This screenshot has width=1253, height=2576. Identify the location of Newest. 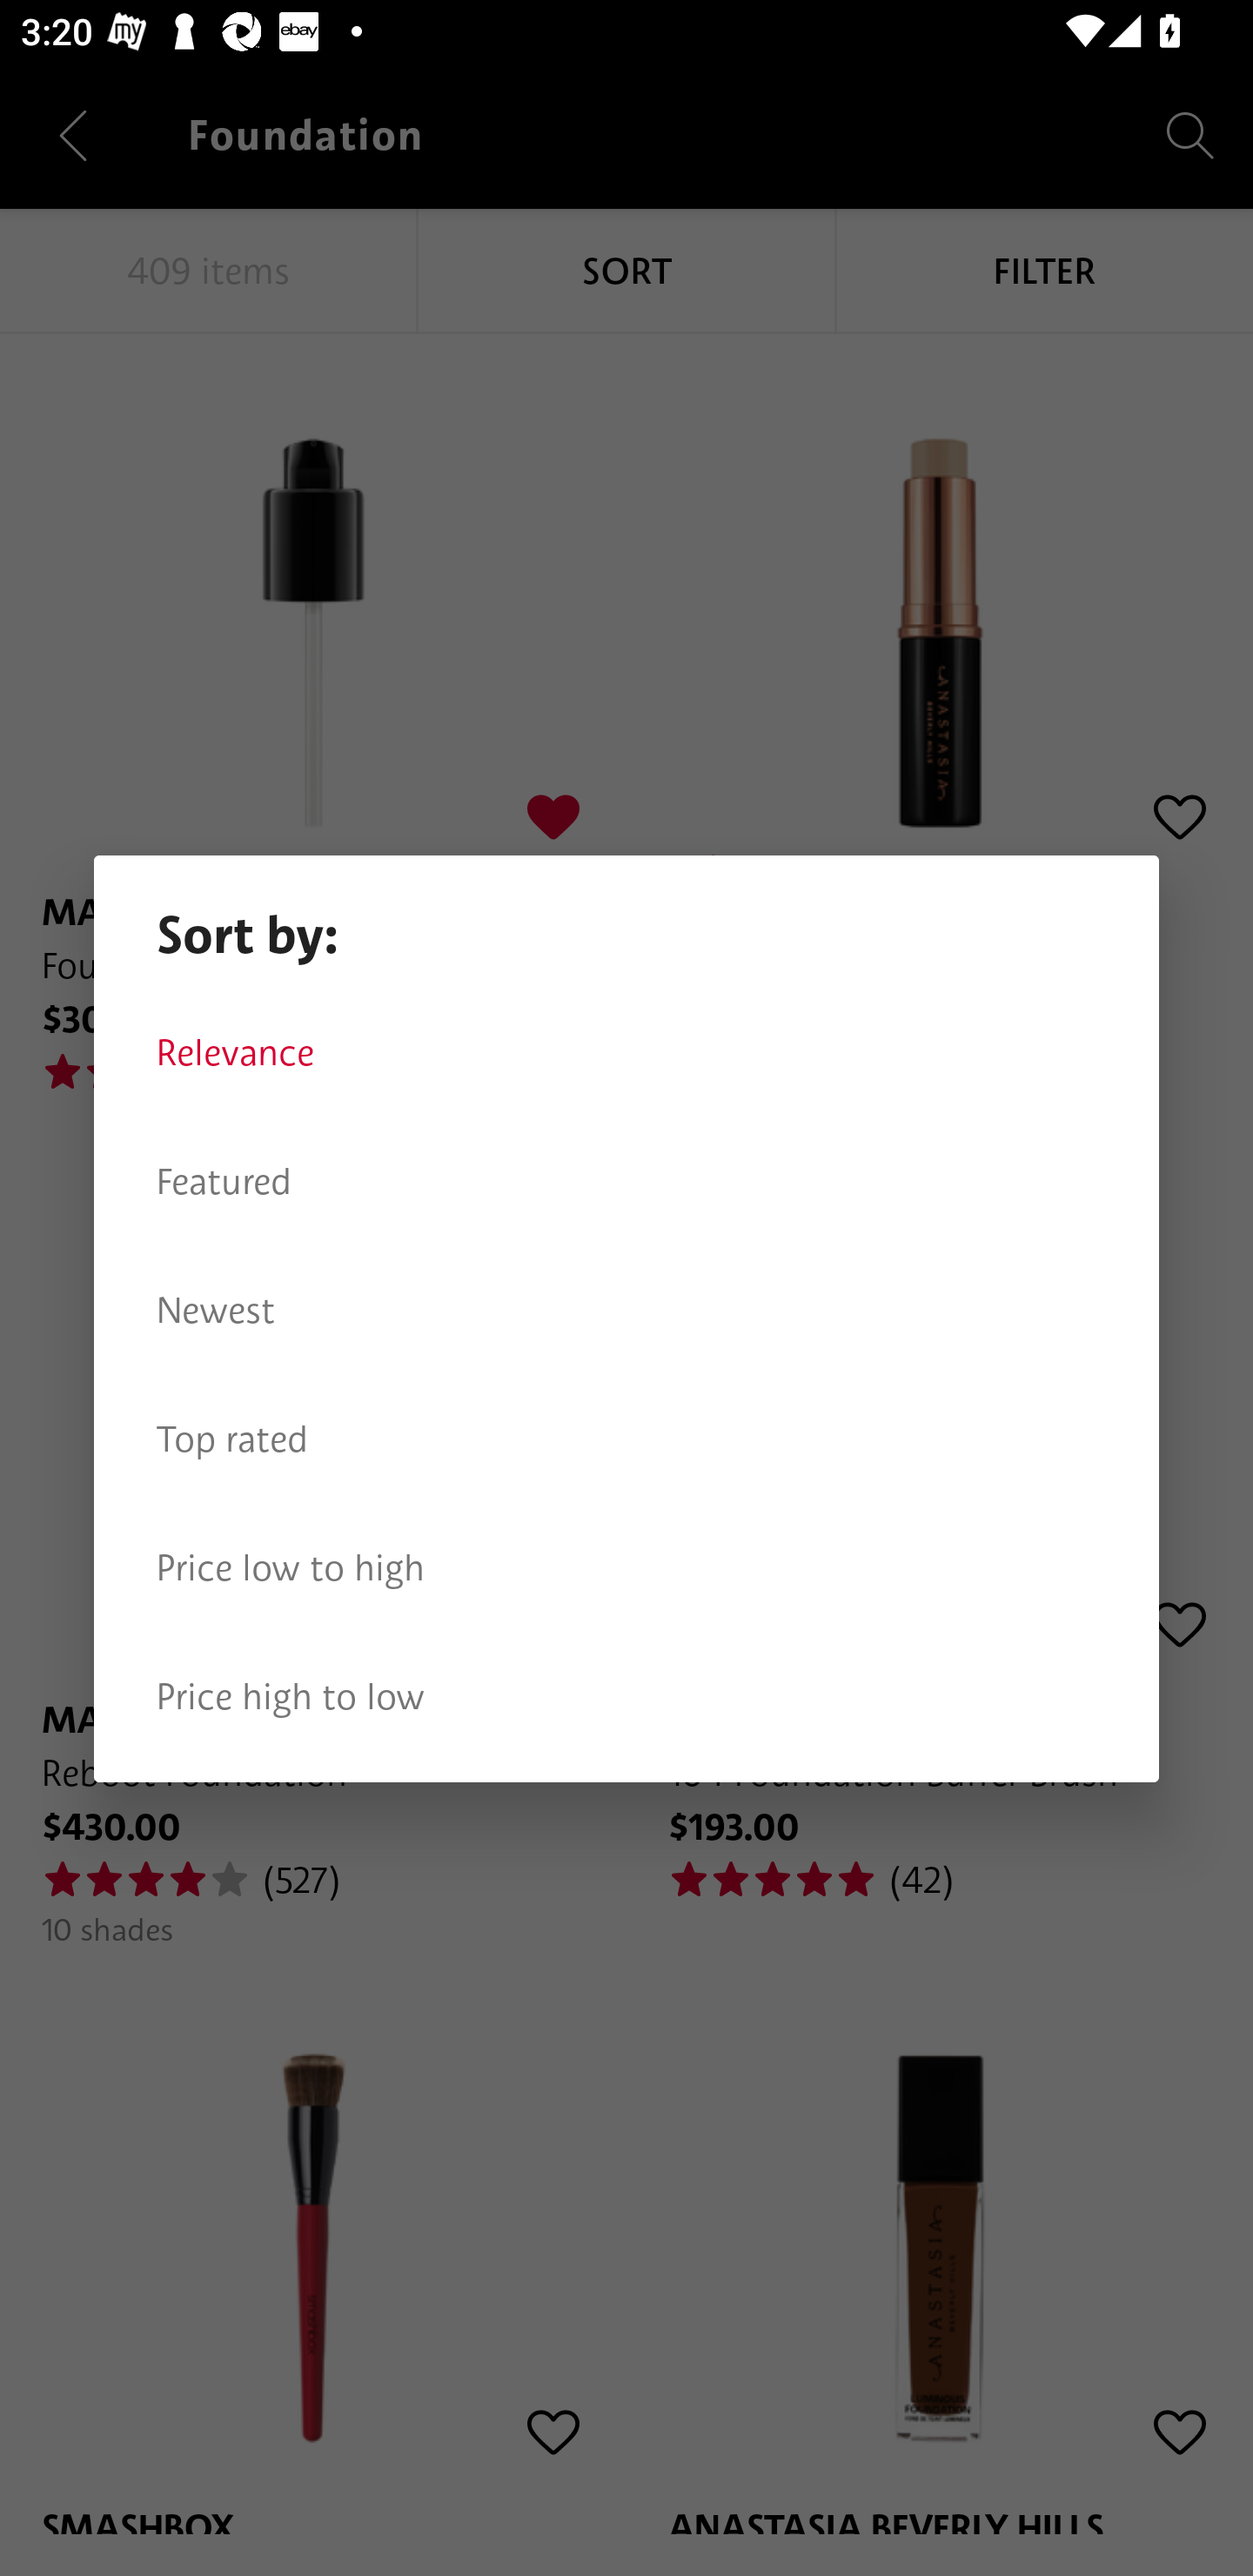
(626, 1311).